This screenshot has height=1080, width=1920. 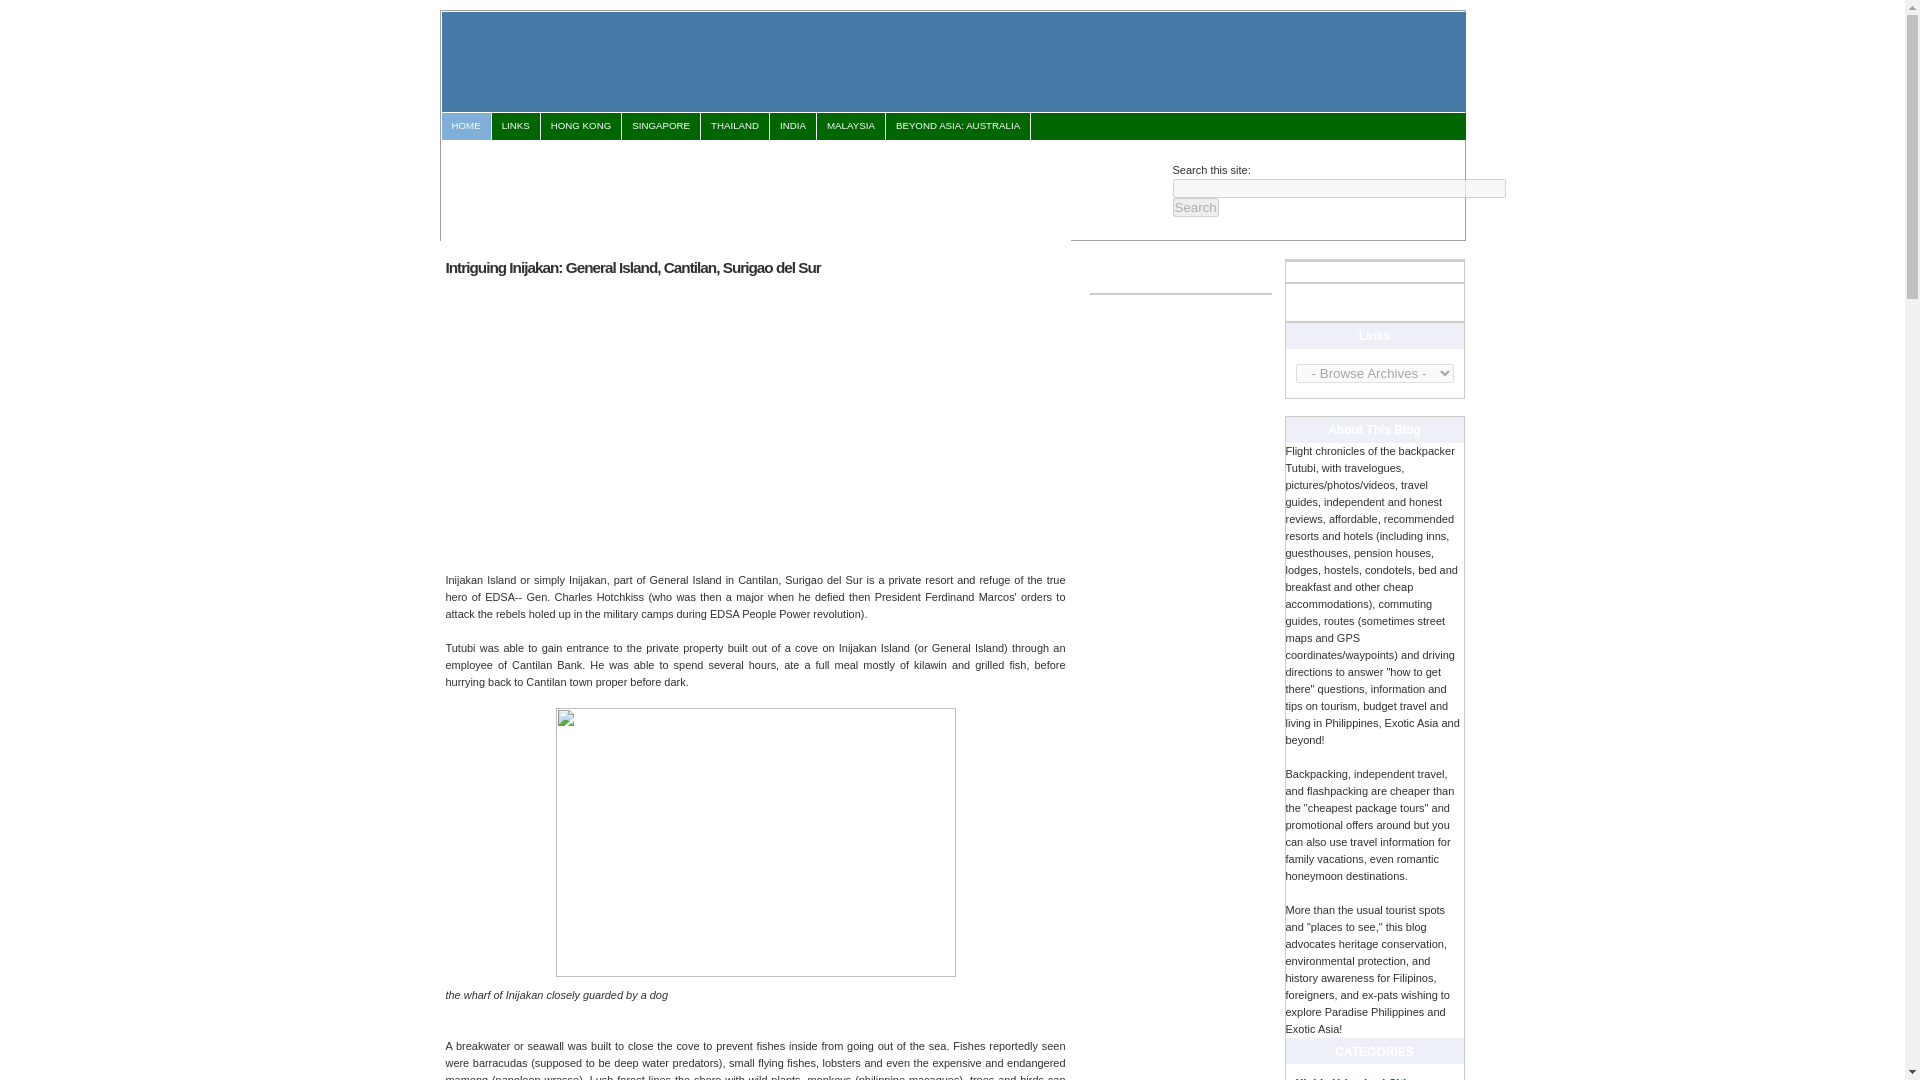 I want to click on BEYOND ASIA: AUSTRALIA, so click(x=957, y=126).